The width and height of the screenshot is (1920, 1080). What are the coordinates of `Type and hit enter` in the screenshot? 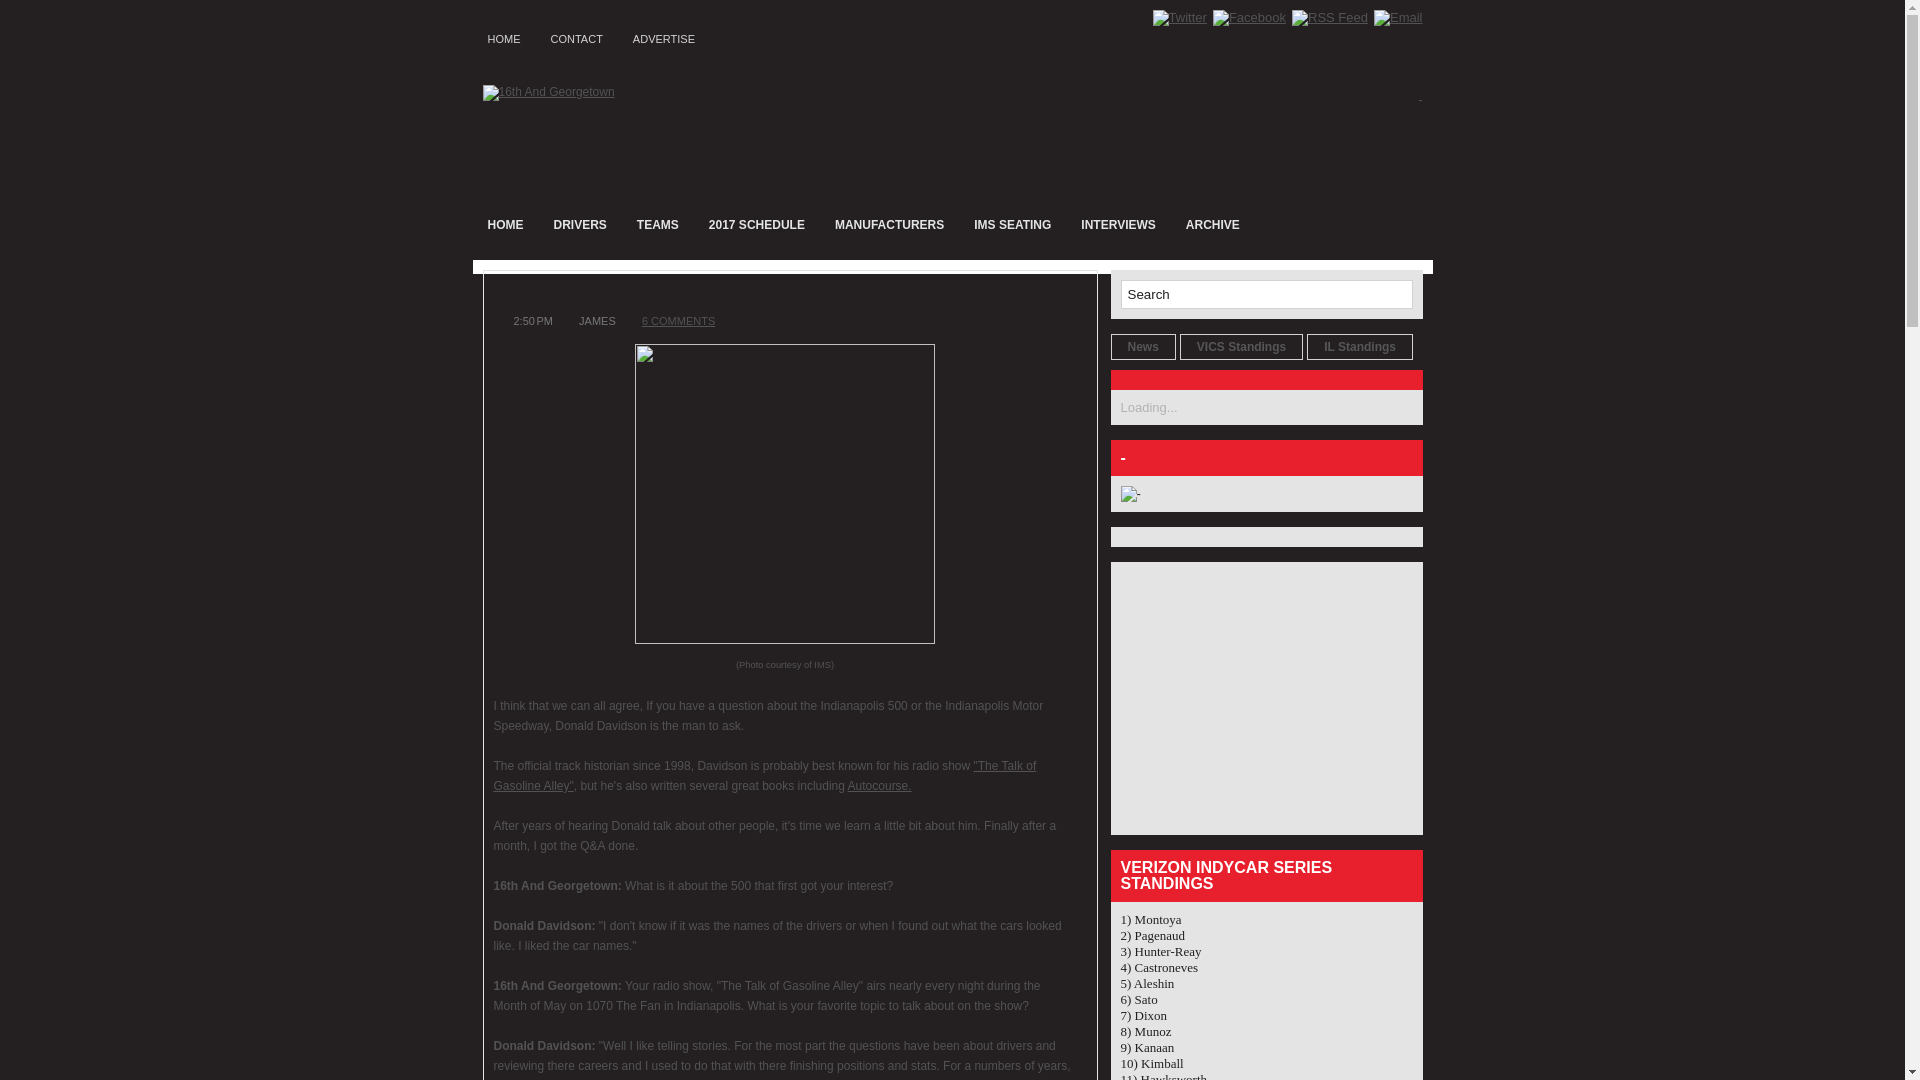 It's located at (1266, 294).